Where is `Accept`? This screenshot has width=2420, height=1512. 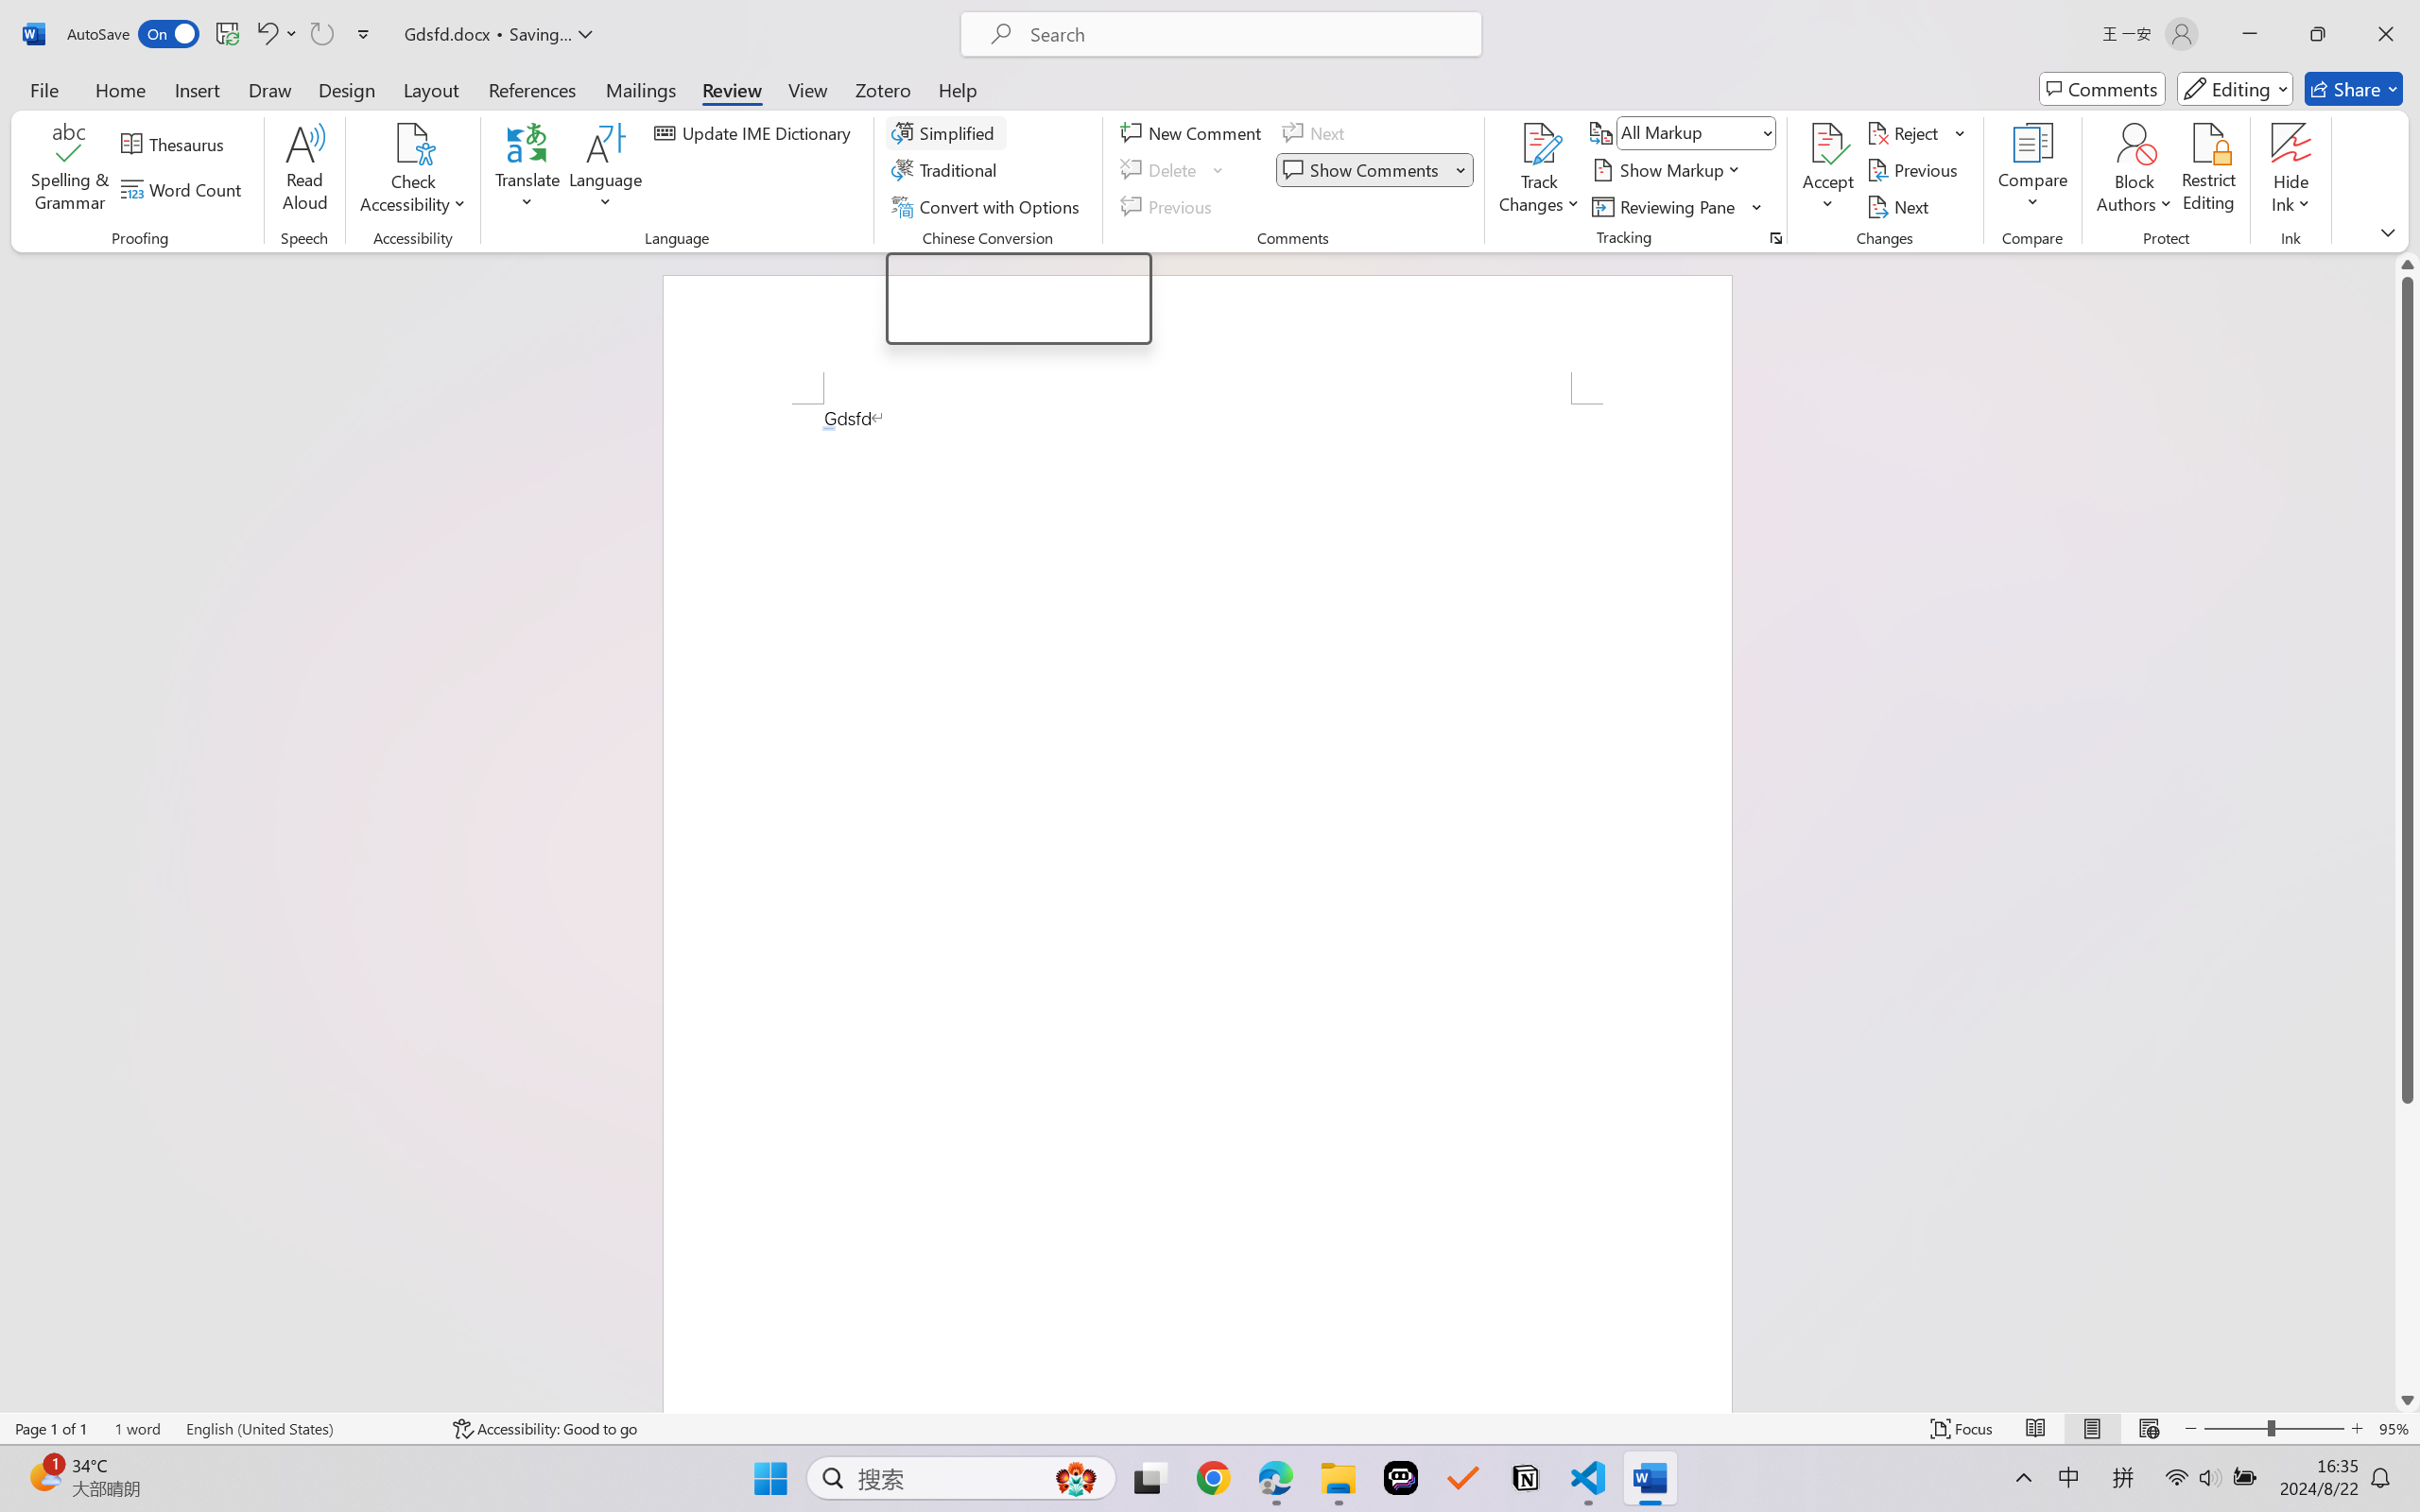 Accept is located at coordinates (2208, 170).